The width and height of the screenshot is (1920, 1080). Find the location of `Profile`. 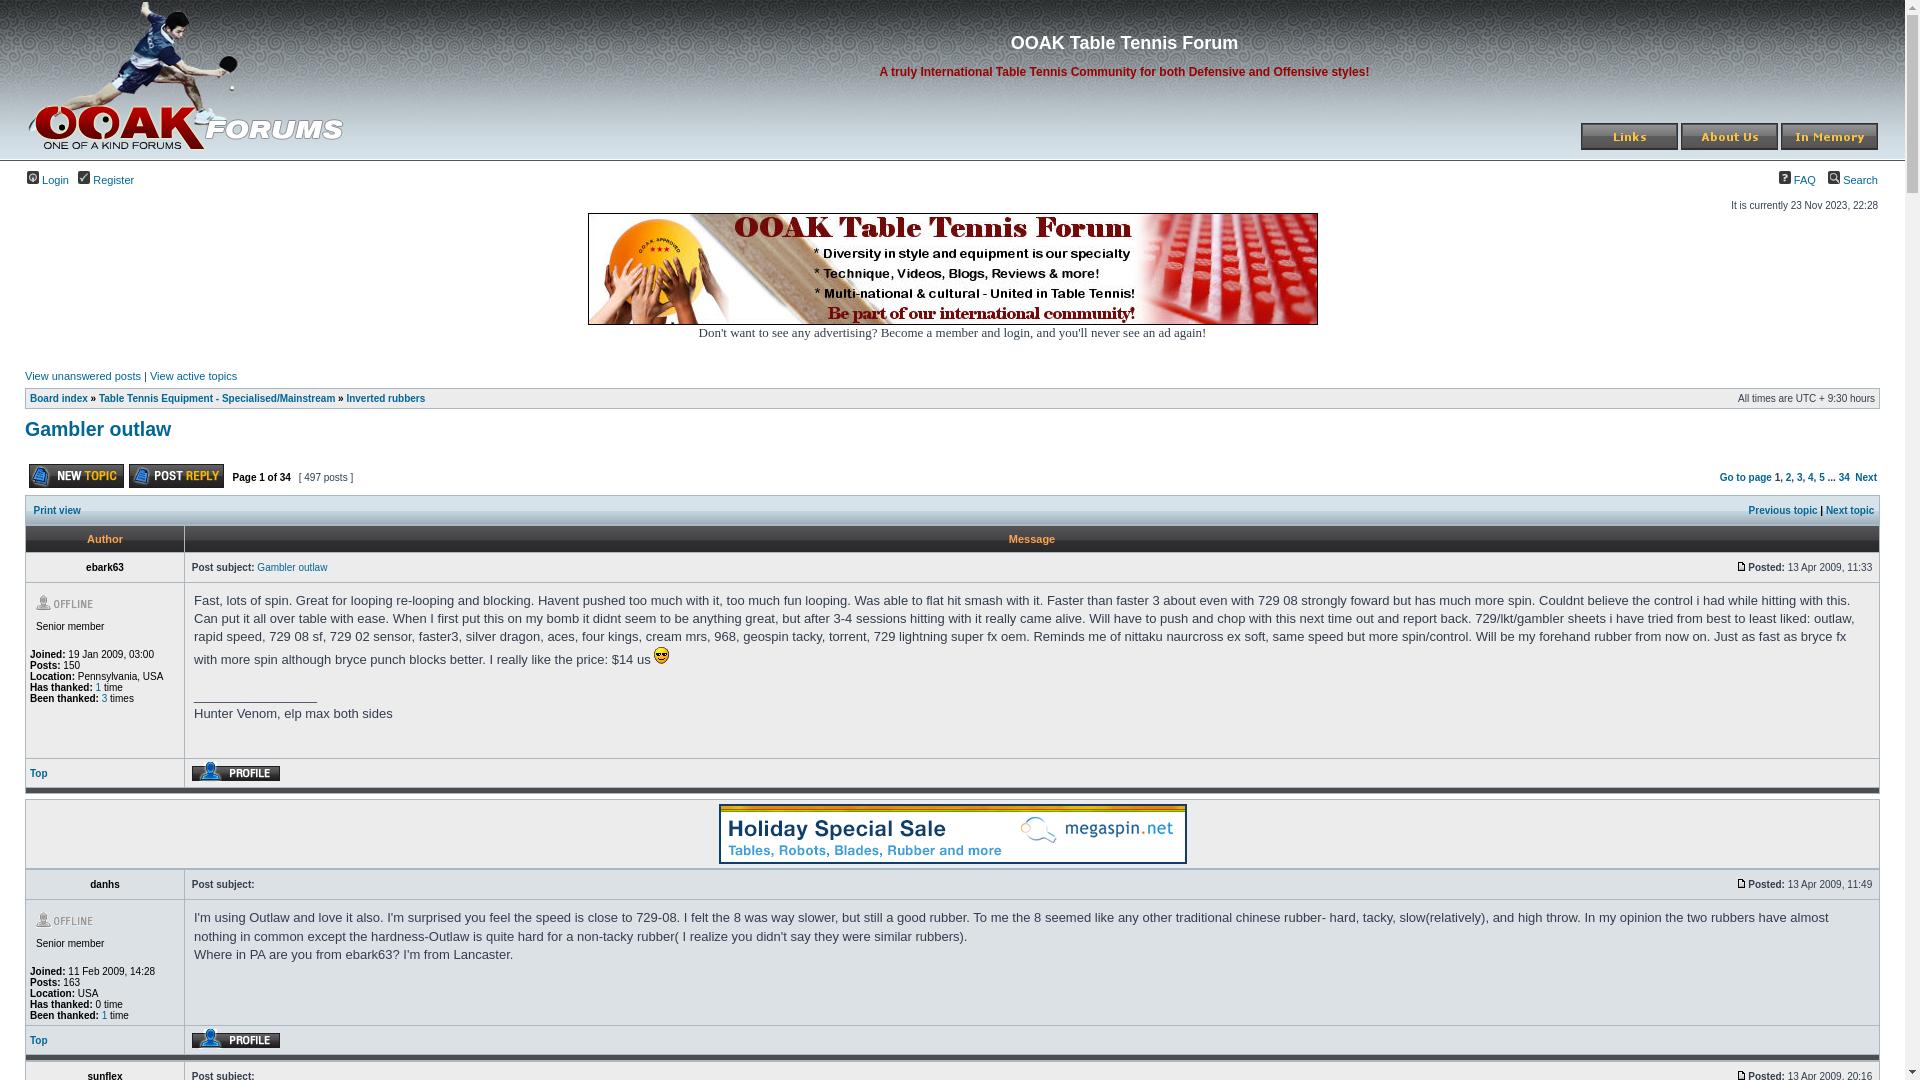

Profile is located at coordinates (236, 1039).